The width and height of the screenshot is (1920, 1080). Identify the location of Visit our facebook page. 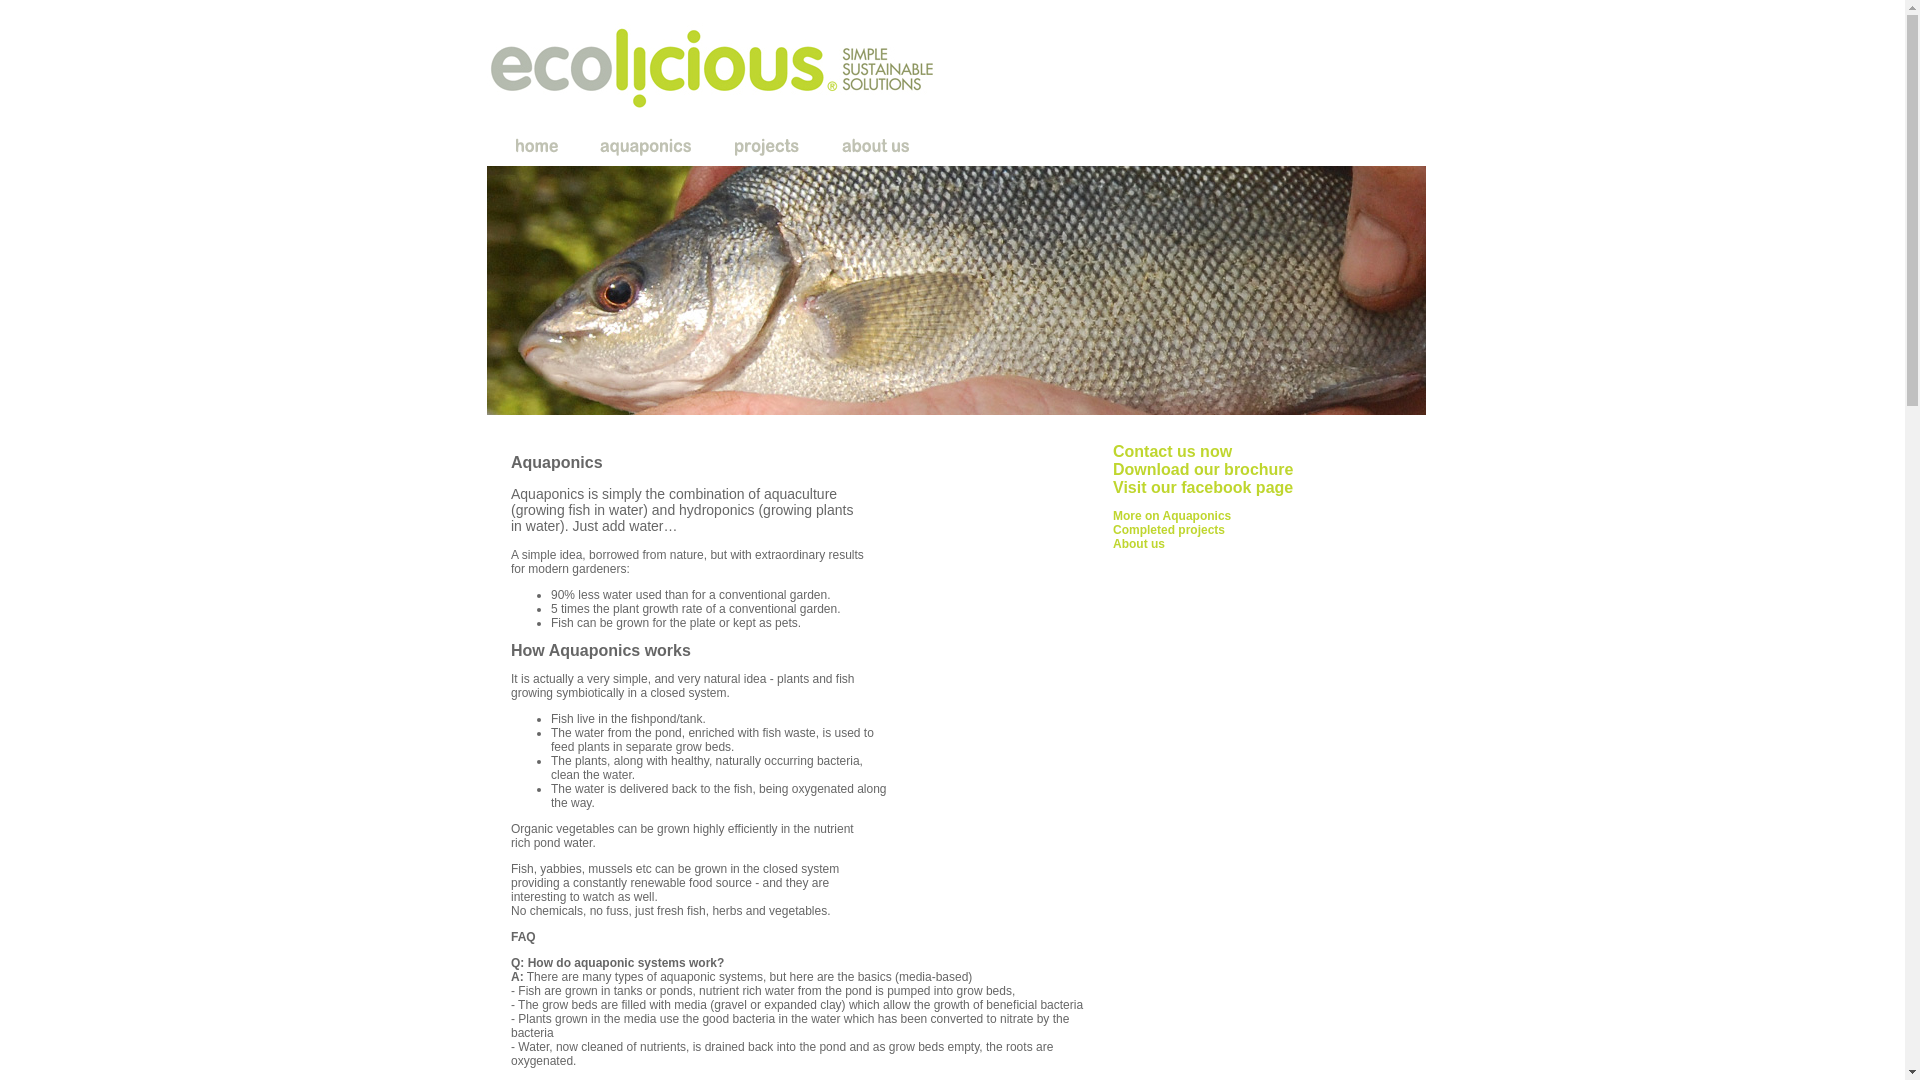
(1203, 488).